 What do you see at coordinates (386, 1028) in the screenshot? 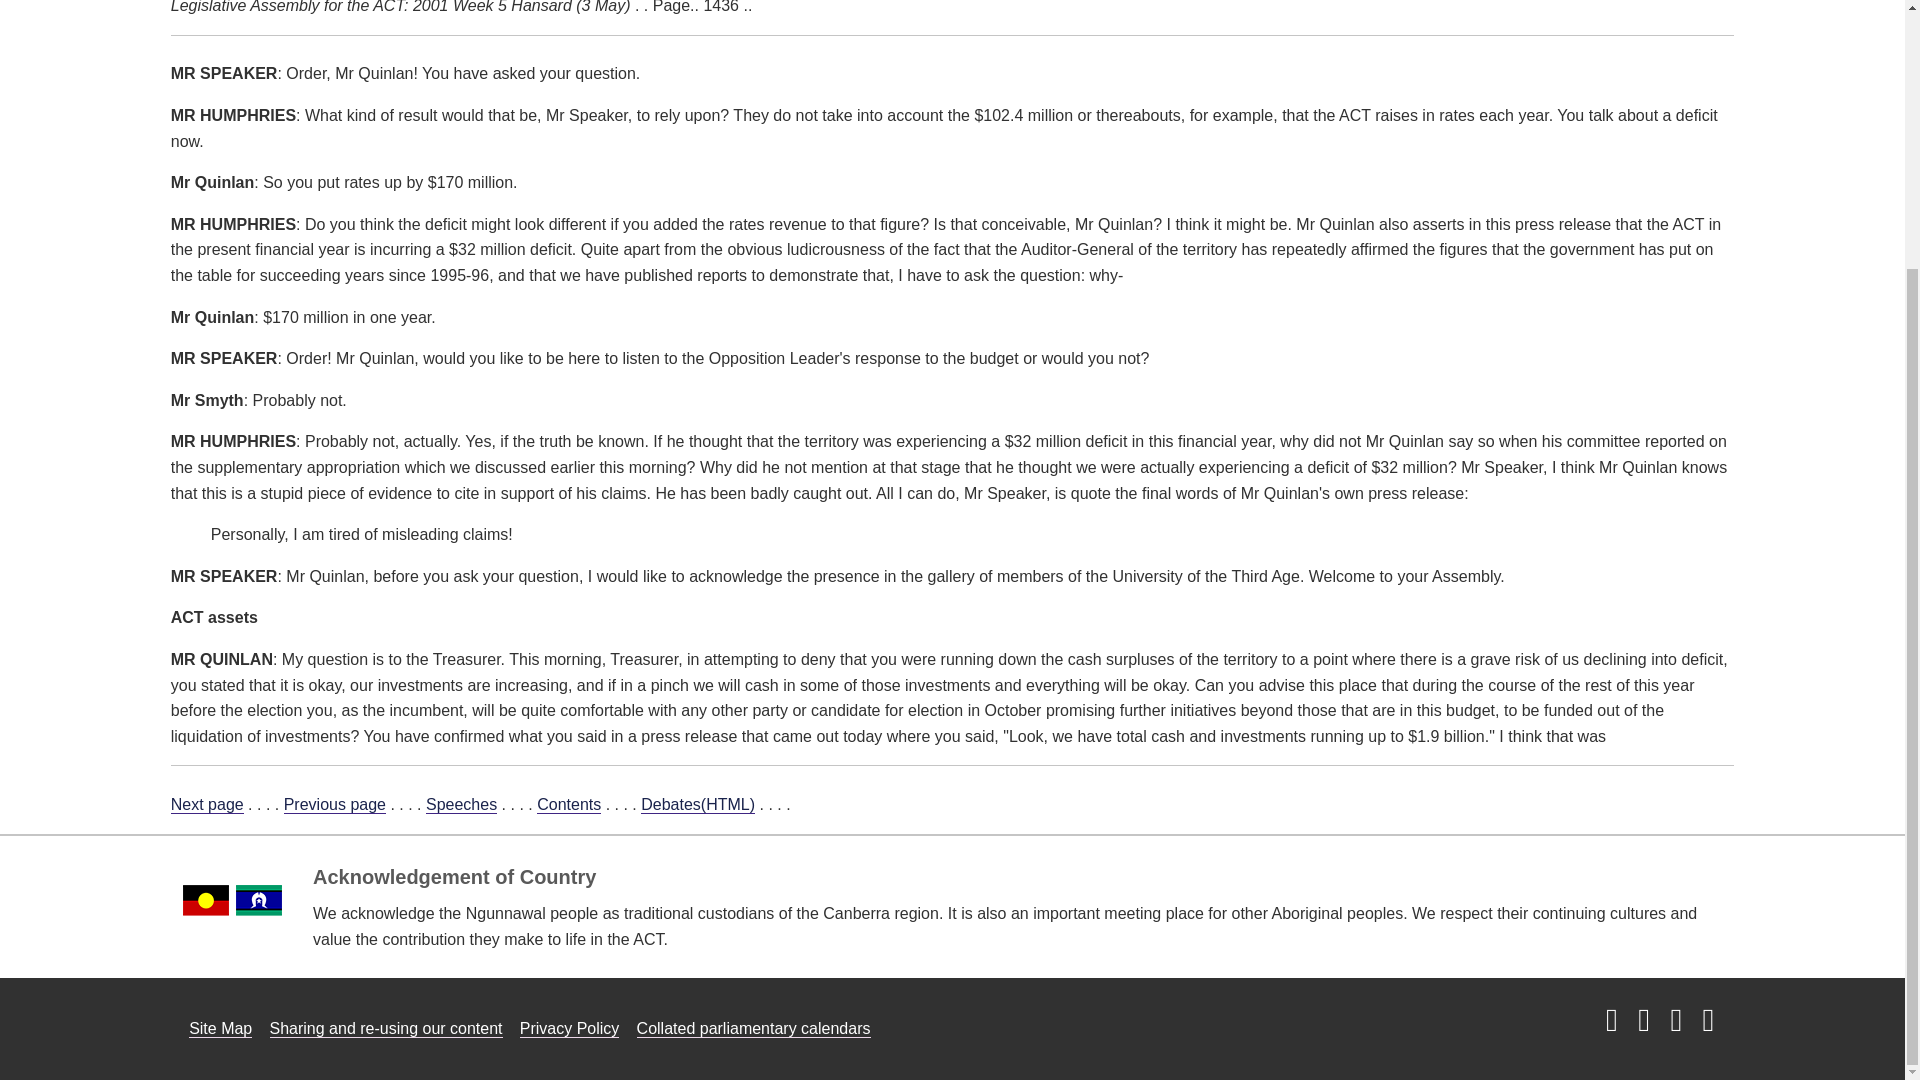
I see `Link to Sharing and re-using our content` at bounding box center [386, 1028].